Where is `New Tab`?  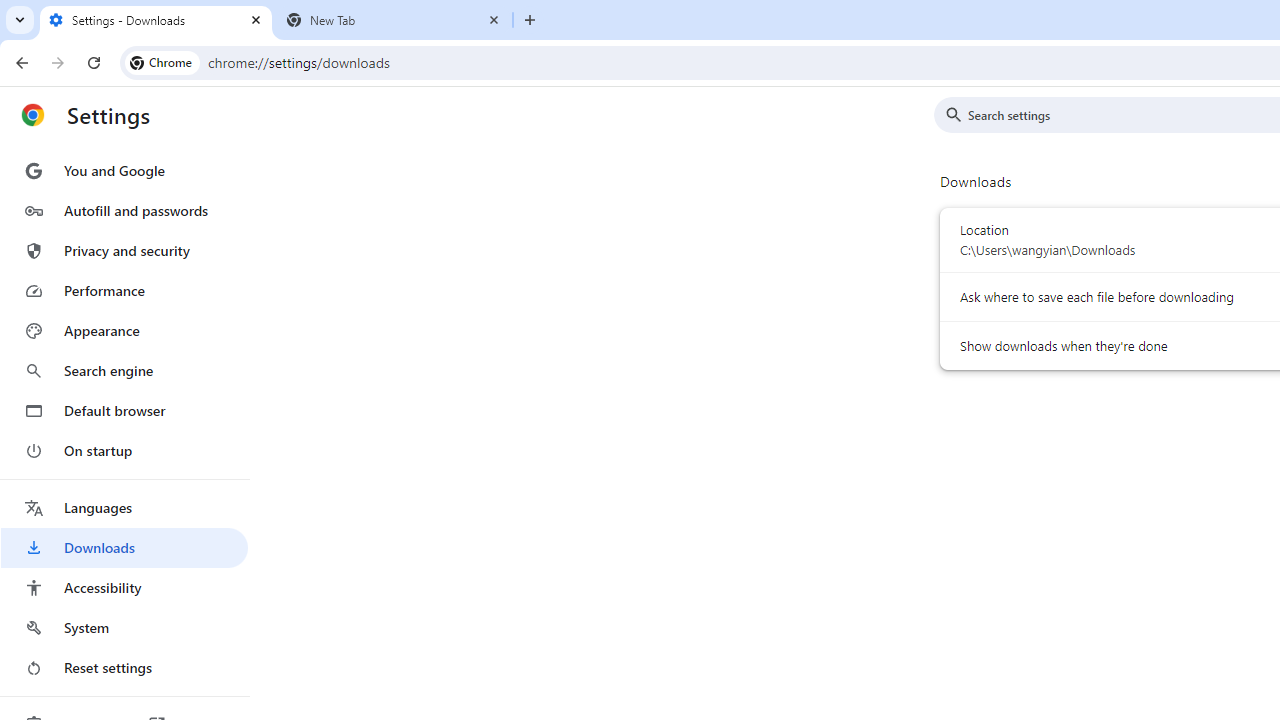 New Tab is located at coordinates (394, 20).